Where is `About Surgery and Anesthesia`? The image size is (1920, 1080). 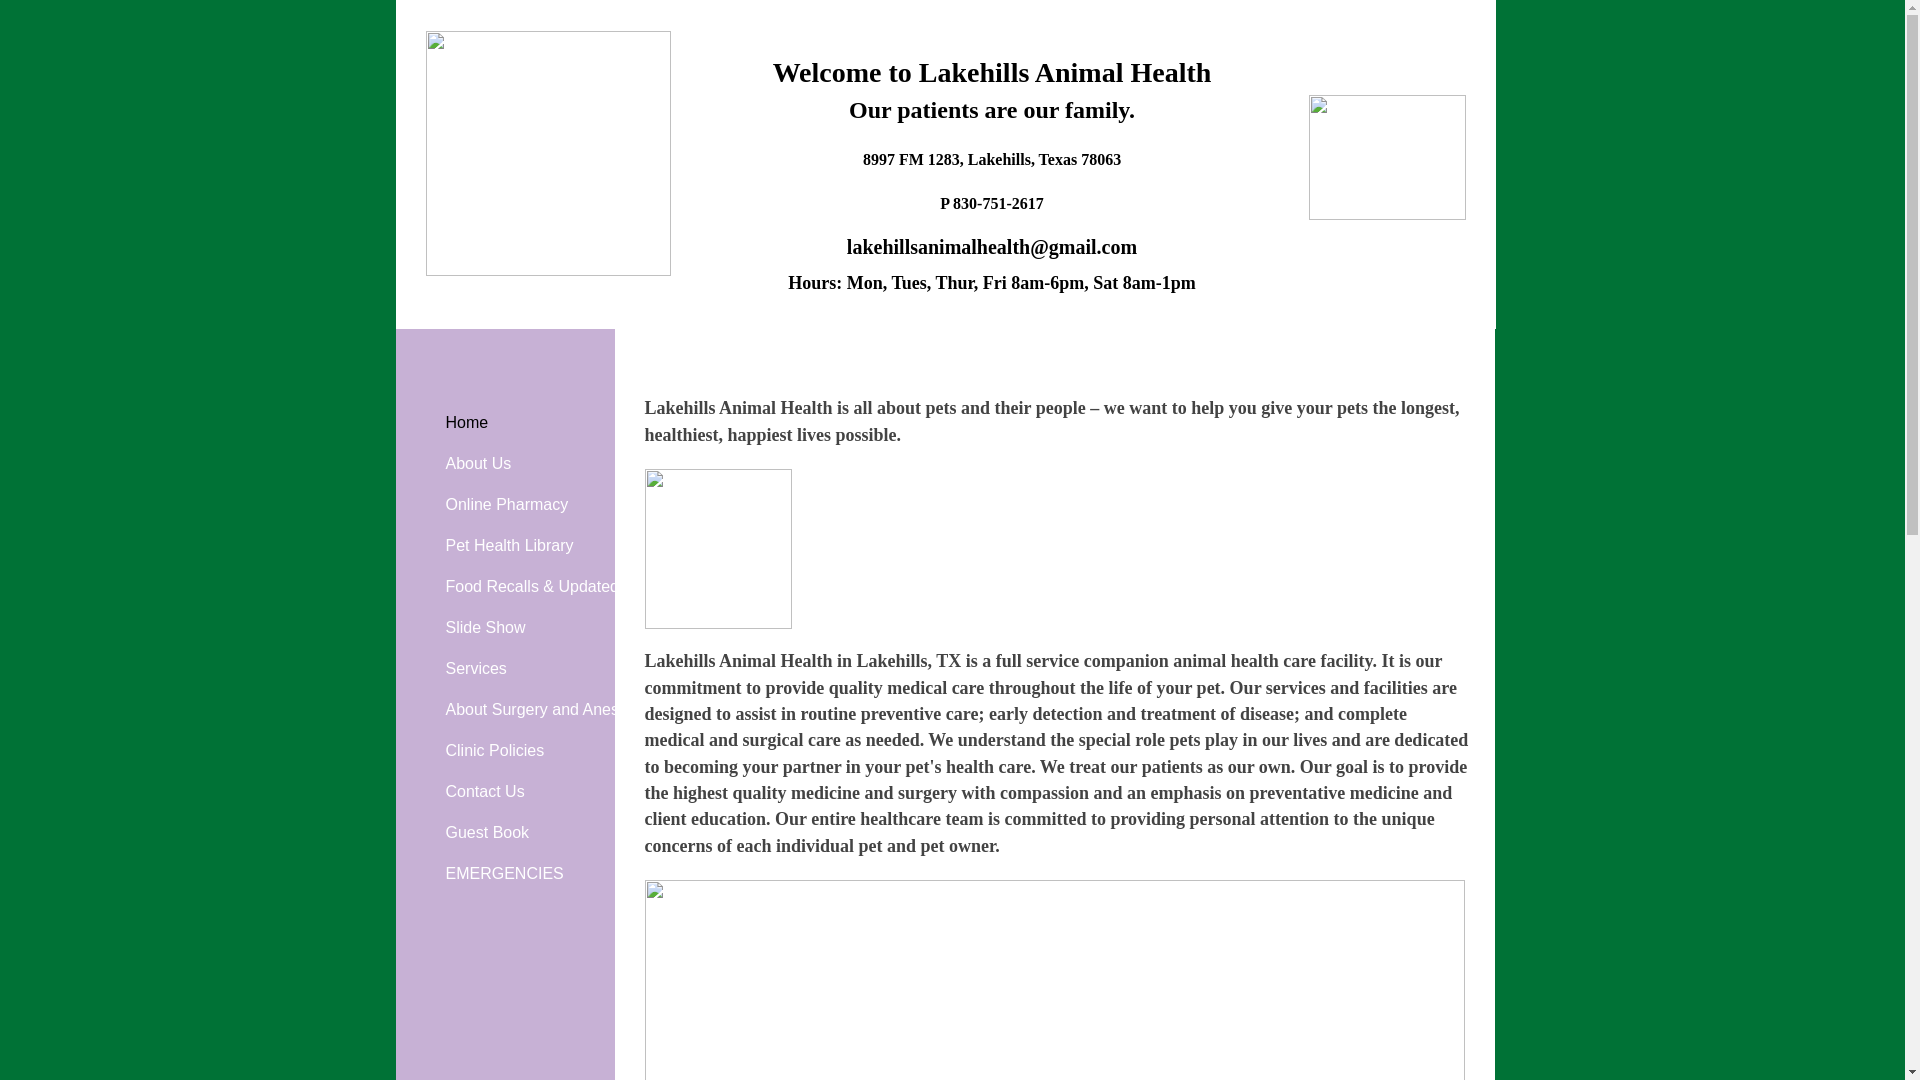
About Surgery and Anesthesia is located at coordinates (554, 710).